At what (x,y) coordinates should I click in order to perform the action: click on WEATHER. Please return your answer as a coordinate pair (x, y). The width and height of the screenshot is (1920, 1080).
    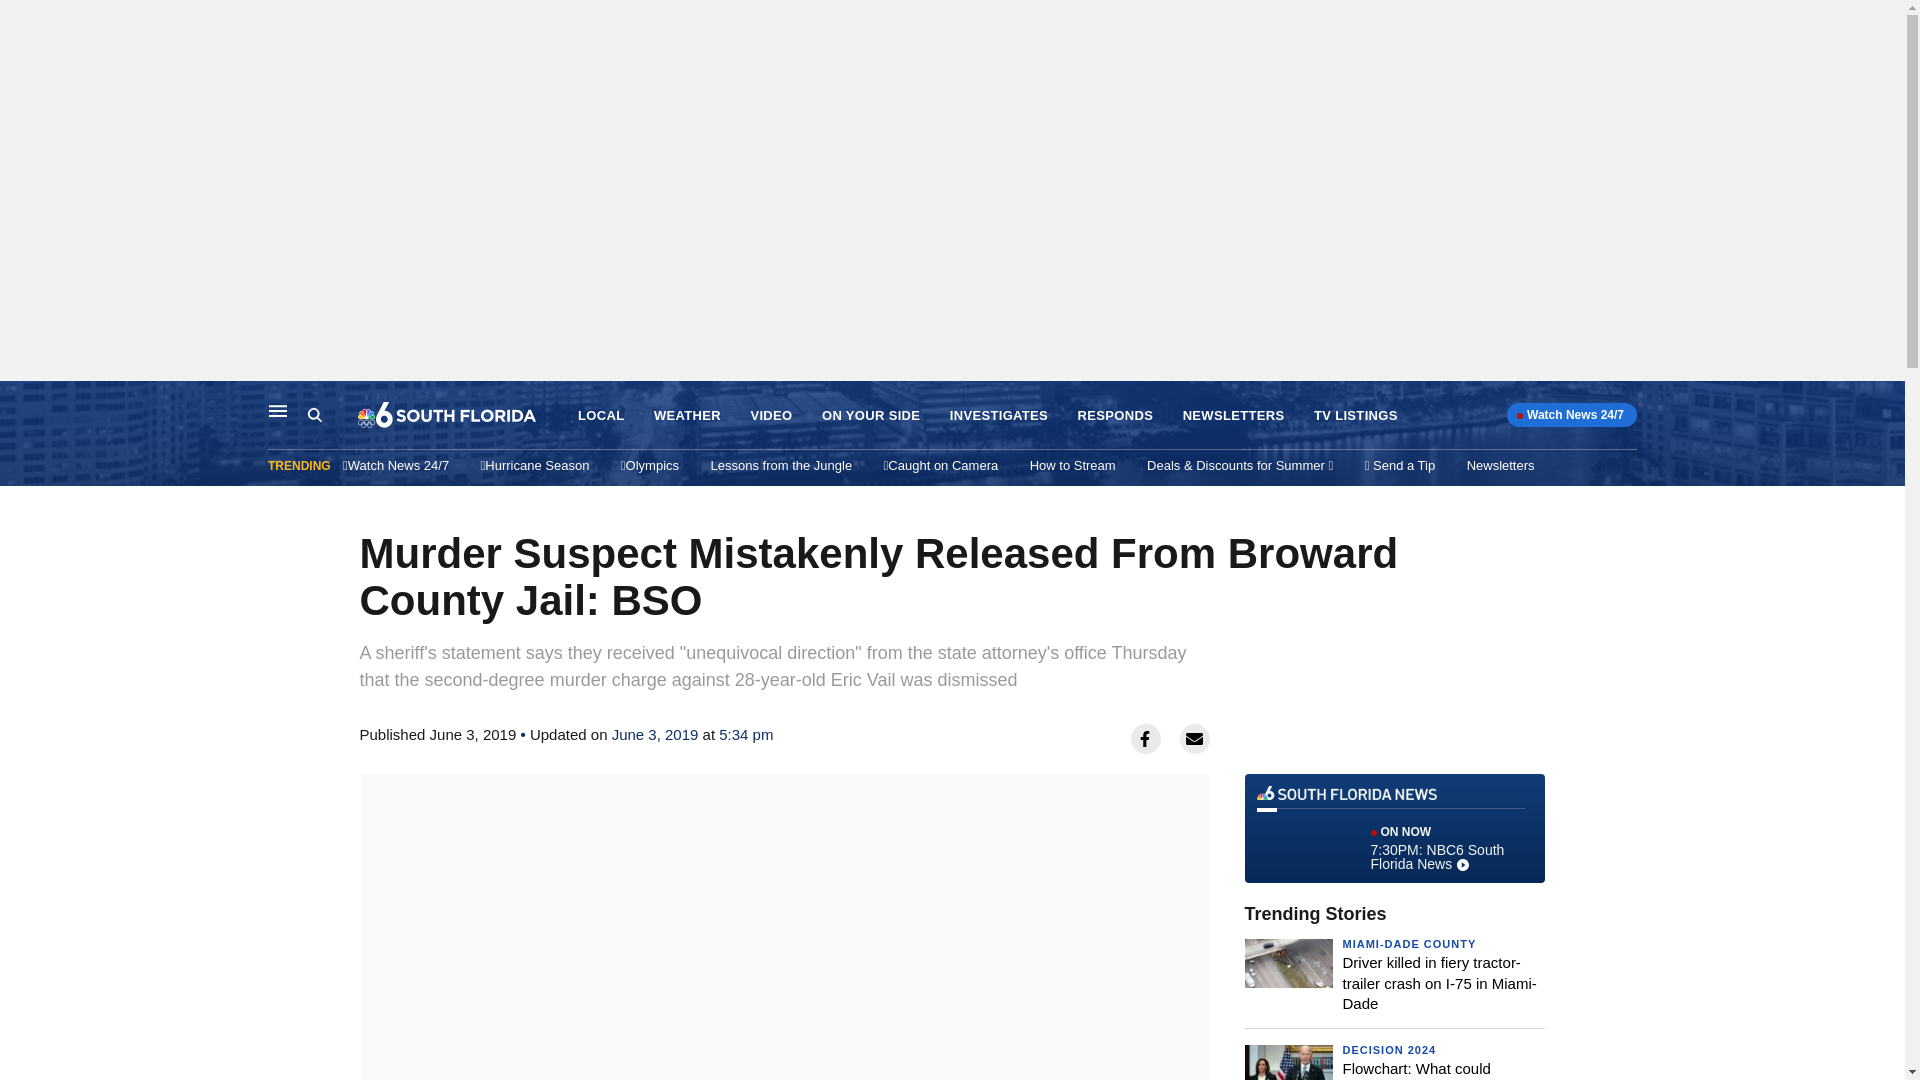
    Looking at the image, I should click on (278, 410).